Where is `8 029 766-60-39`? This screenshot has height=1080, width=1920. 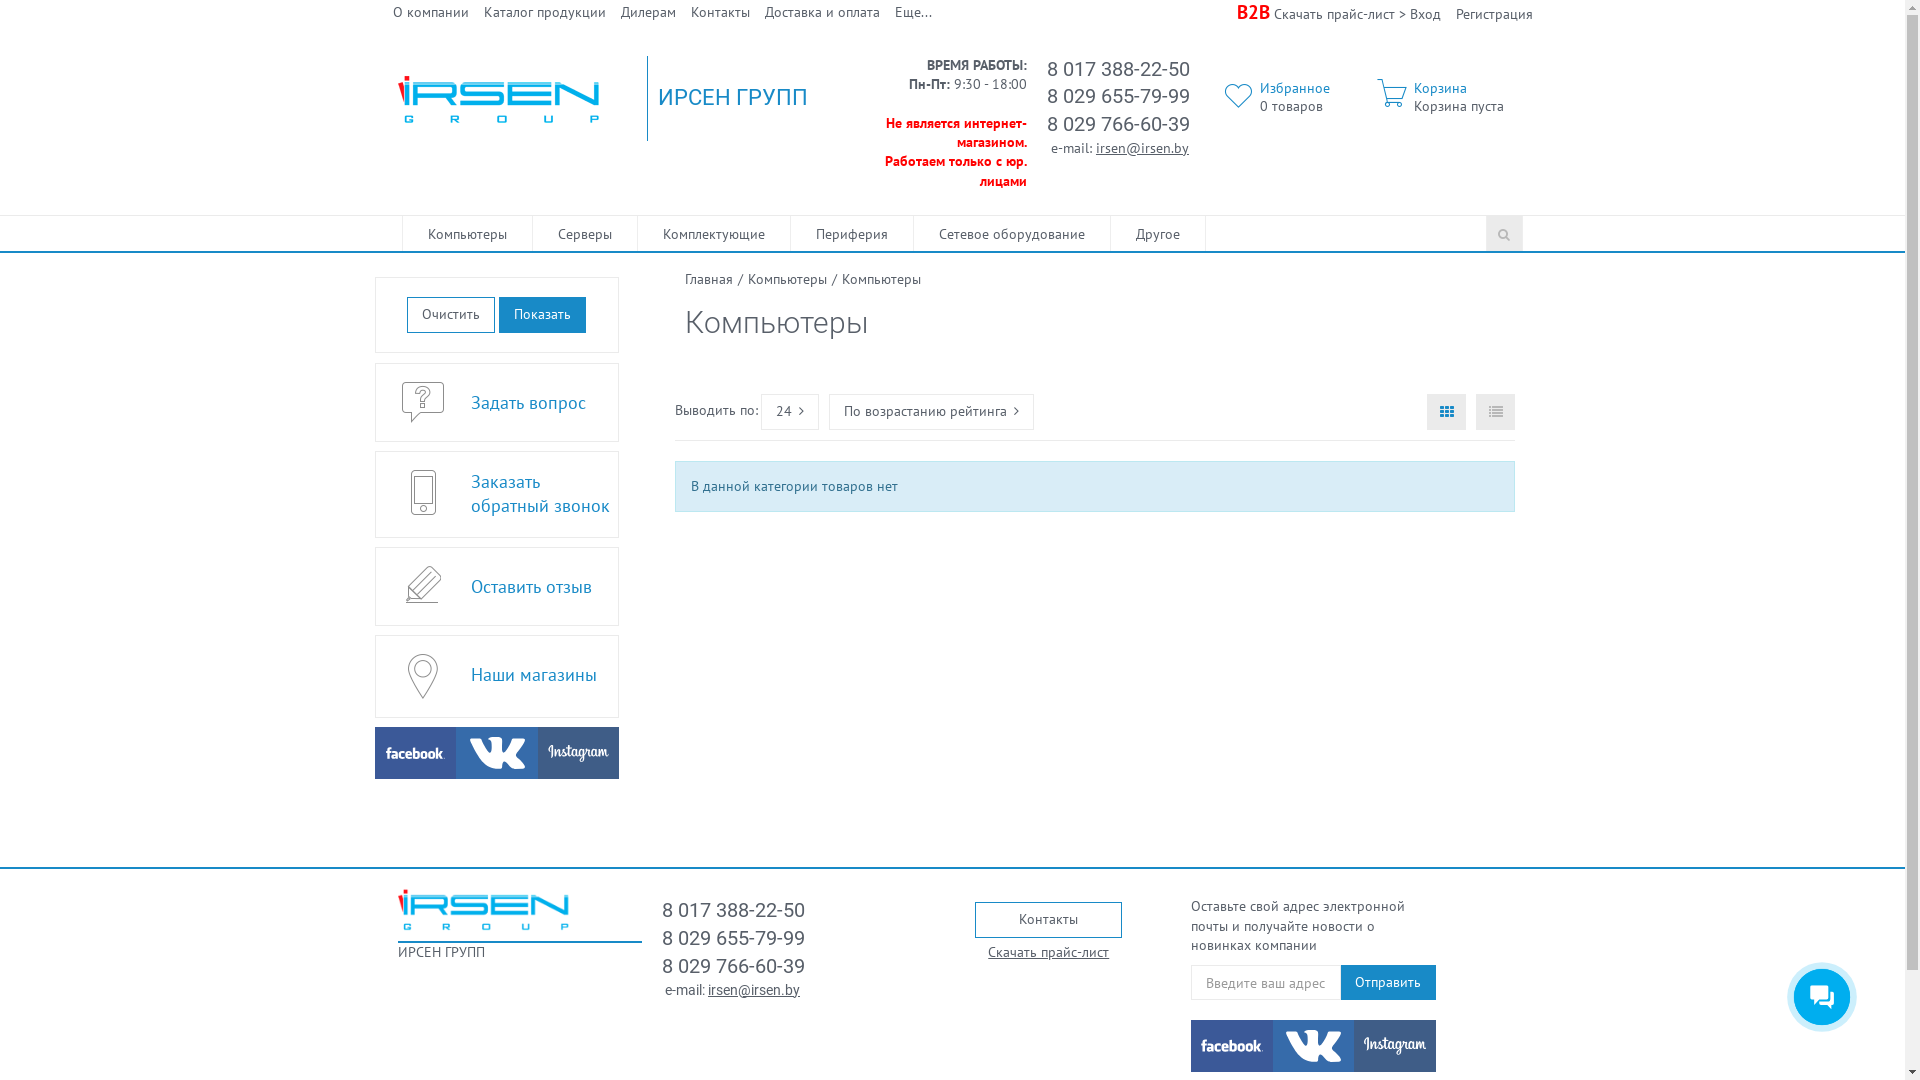
8 029 766-60-39 is located at coordinates (734, 966).